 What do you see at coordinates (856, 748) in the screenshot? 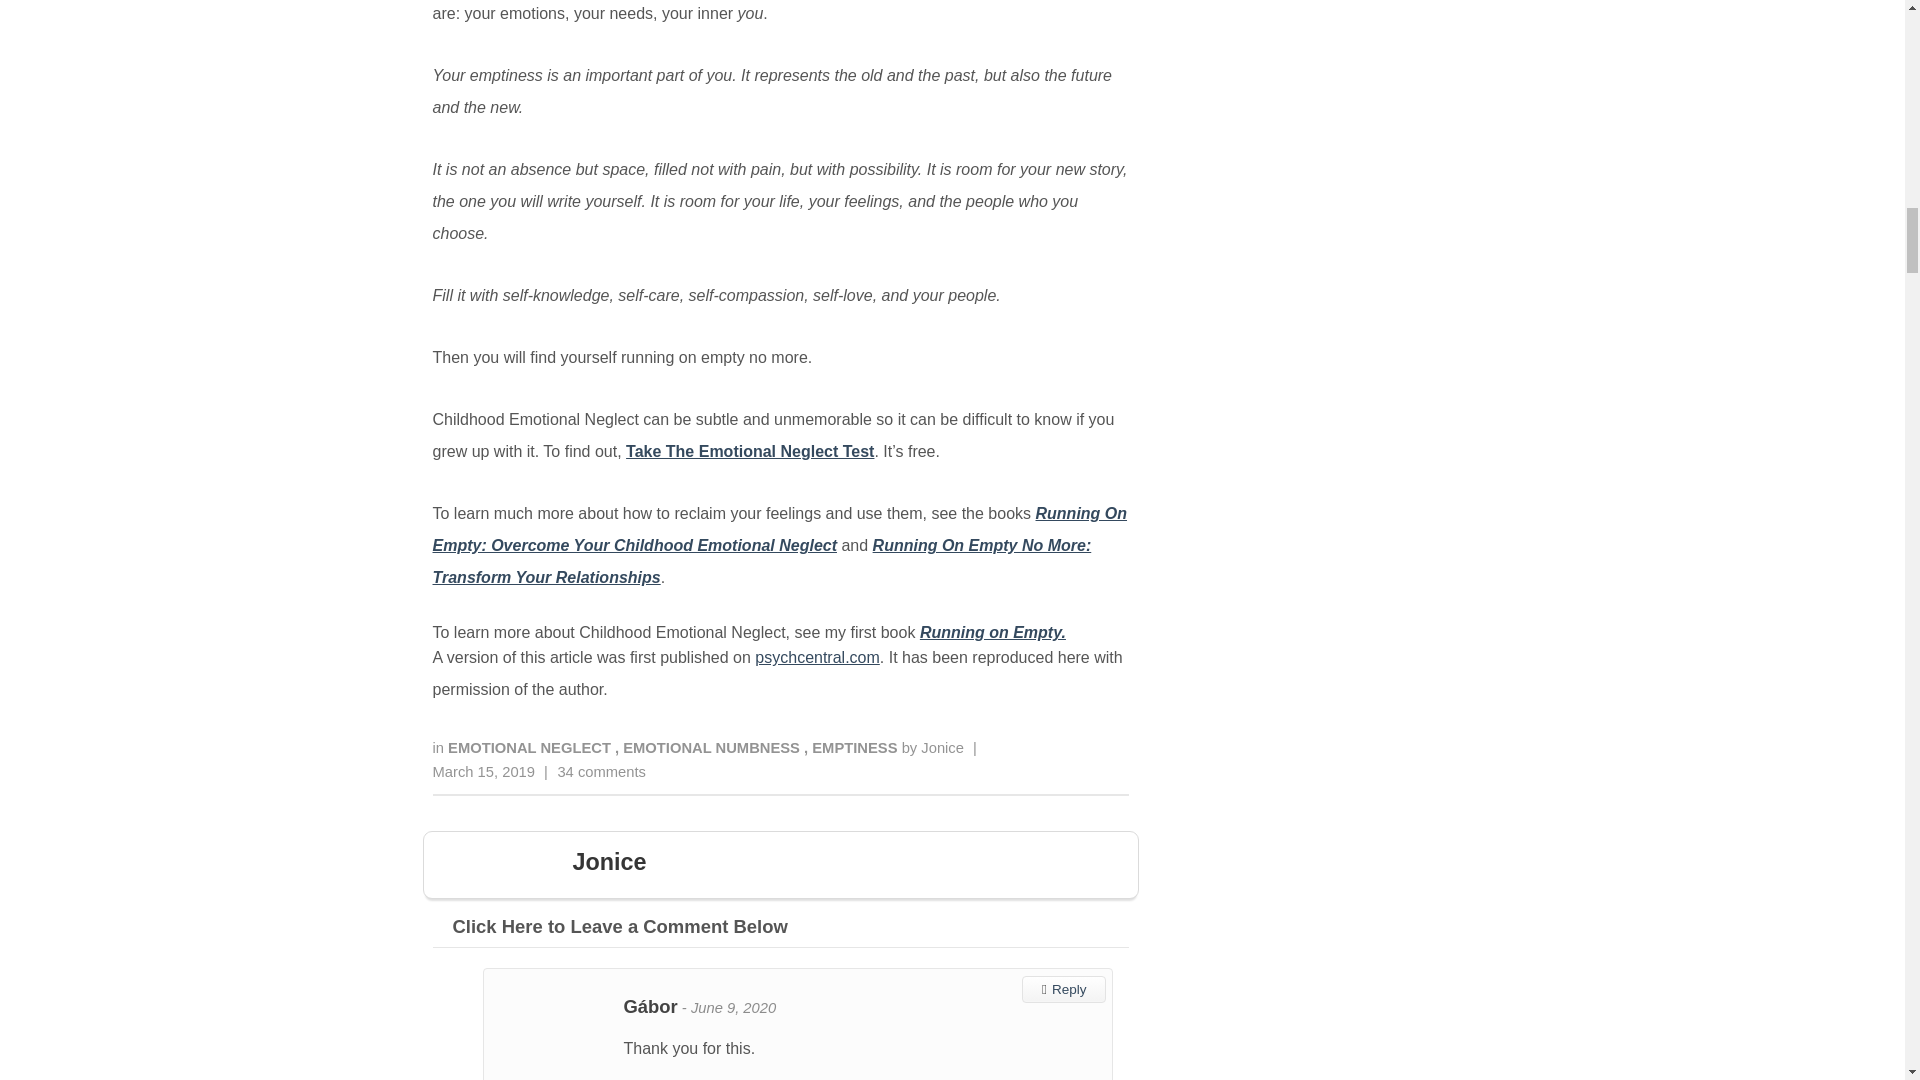
I see `EMPTINESS` at bounding box center [856, 748].